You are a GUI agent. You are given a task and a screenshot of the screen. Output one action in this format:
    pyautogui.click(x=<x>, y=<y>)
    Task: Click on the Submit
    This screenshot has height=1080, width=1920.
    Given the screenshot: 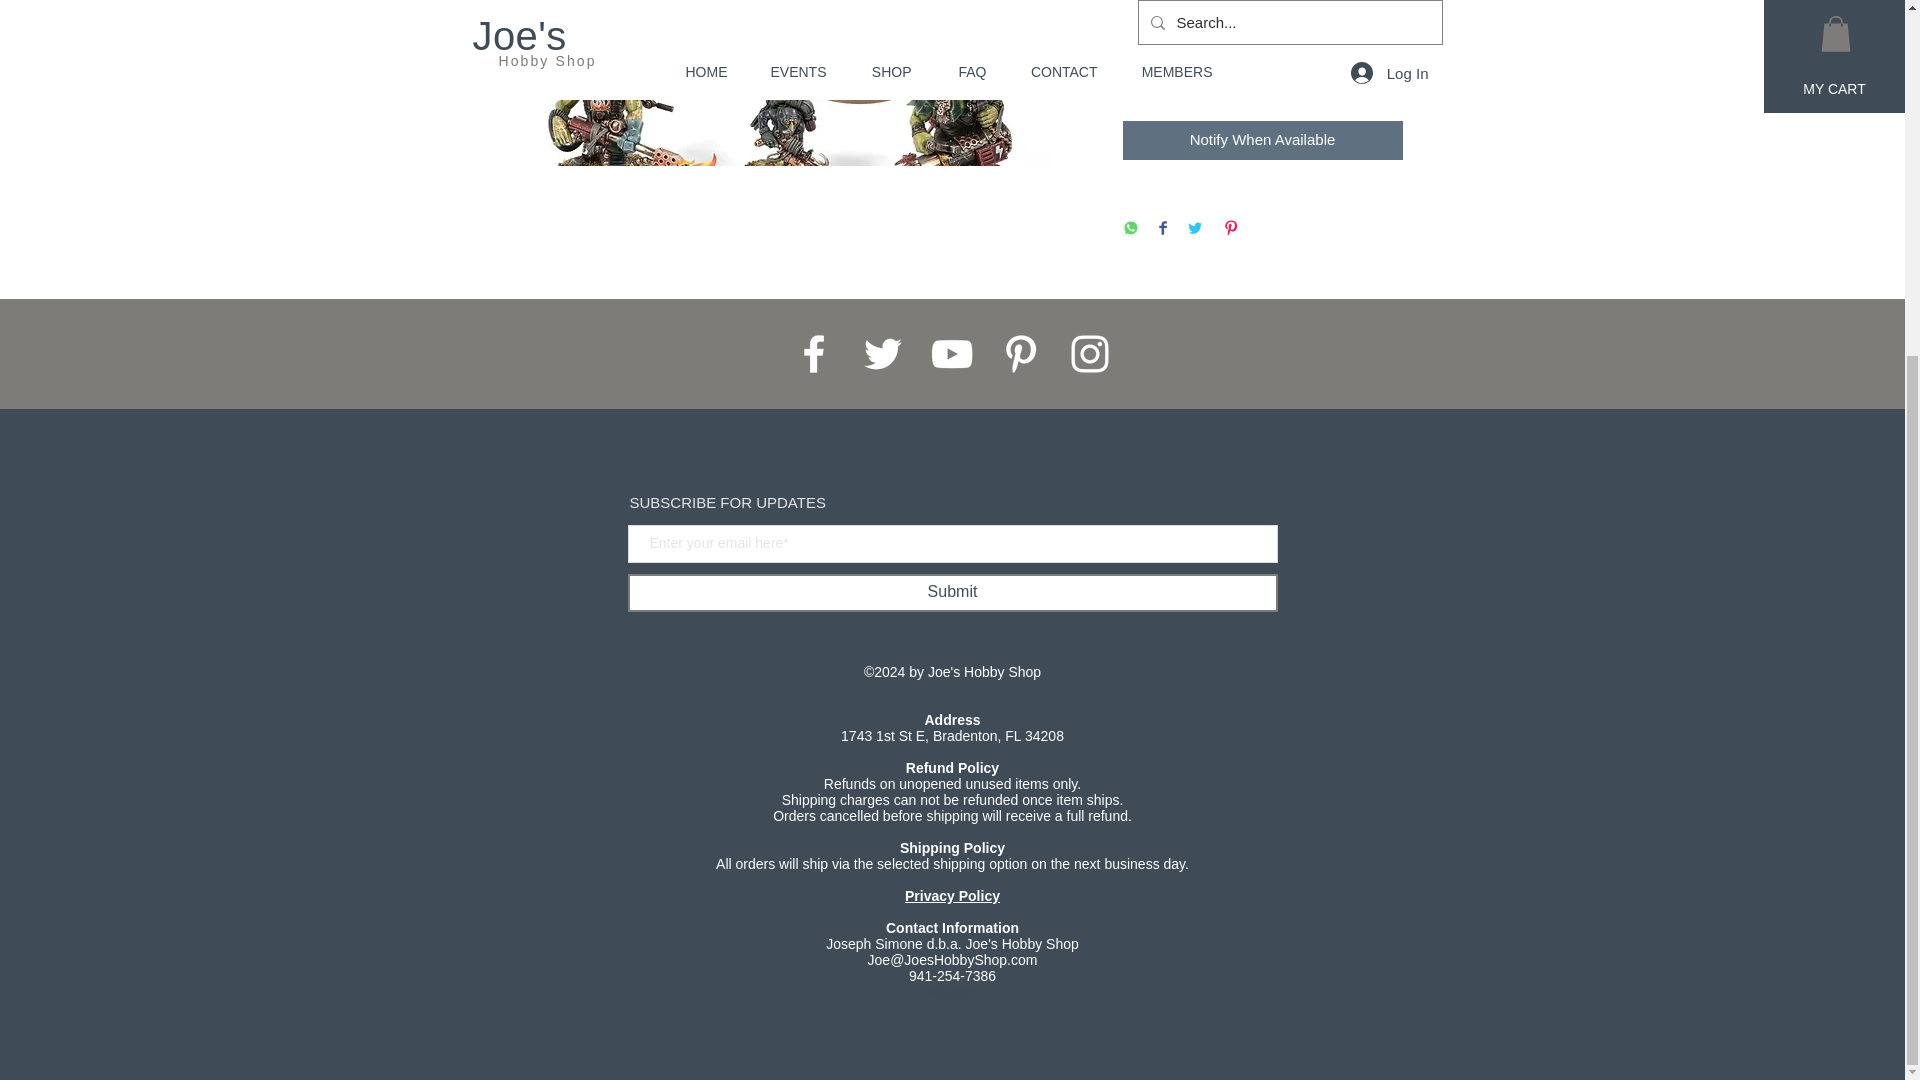 What is the action you would take?
    pyautogui.click(x=952, y=592)
    